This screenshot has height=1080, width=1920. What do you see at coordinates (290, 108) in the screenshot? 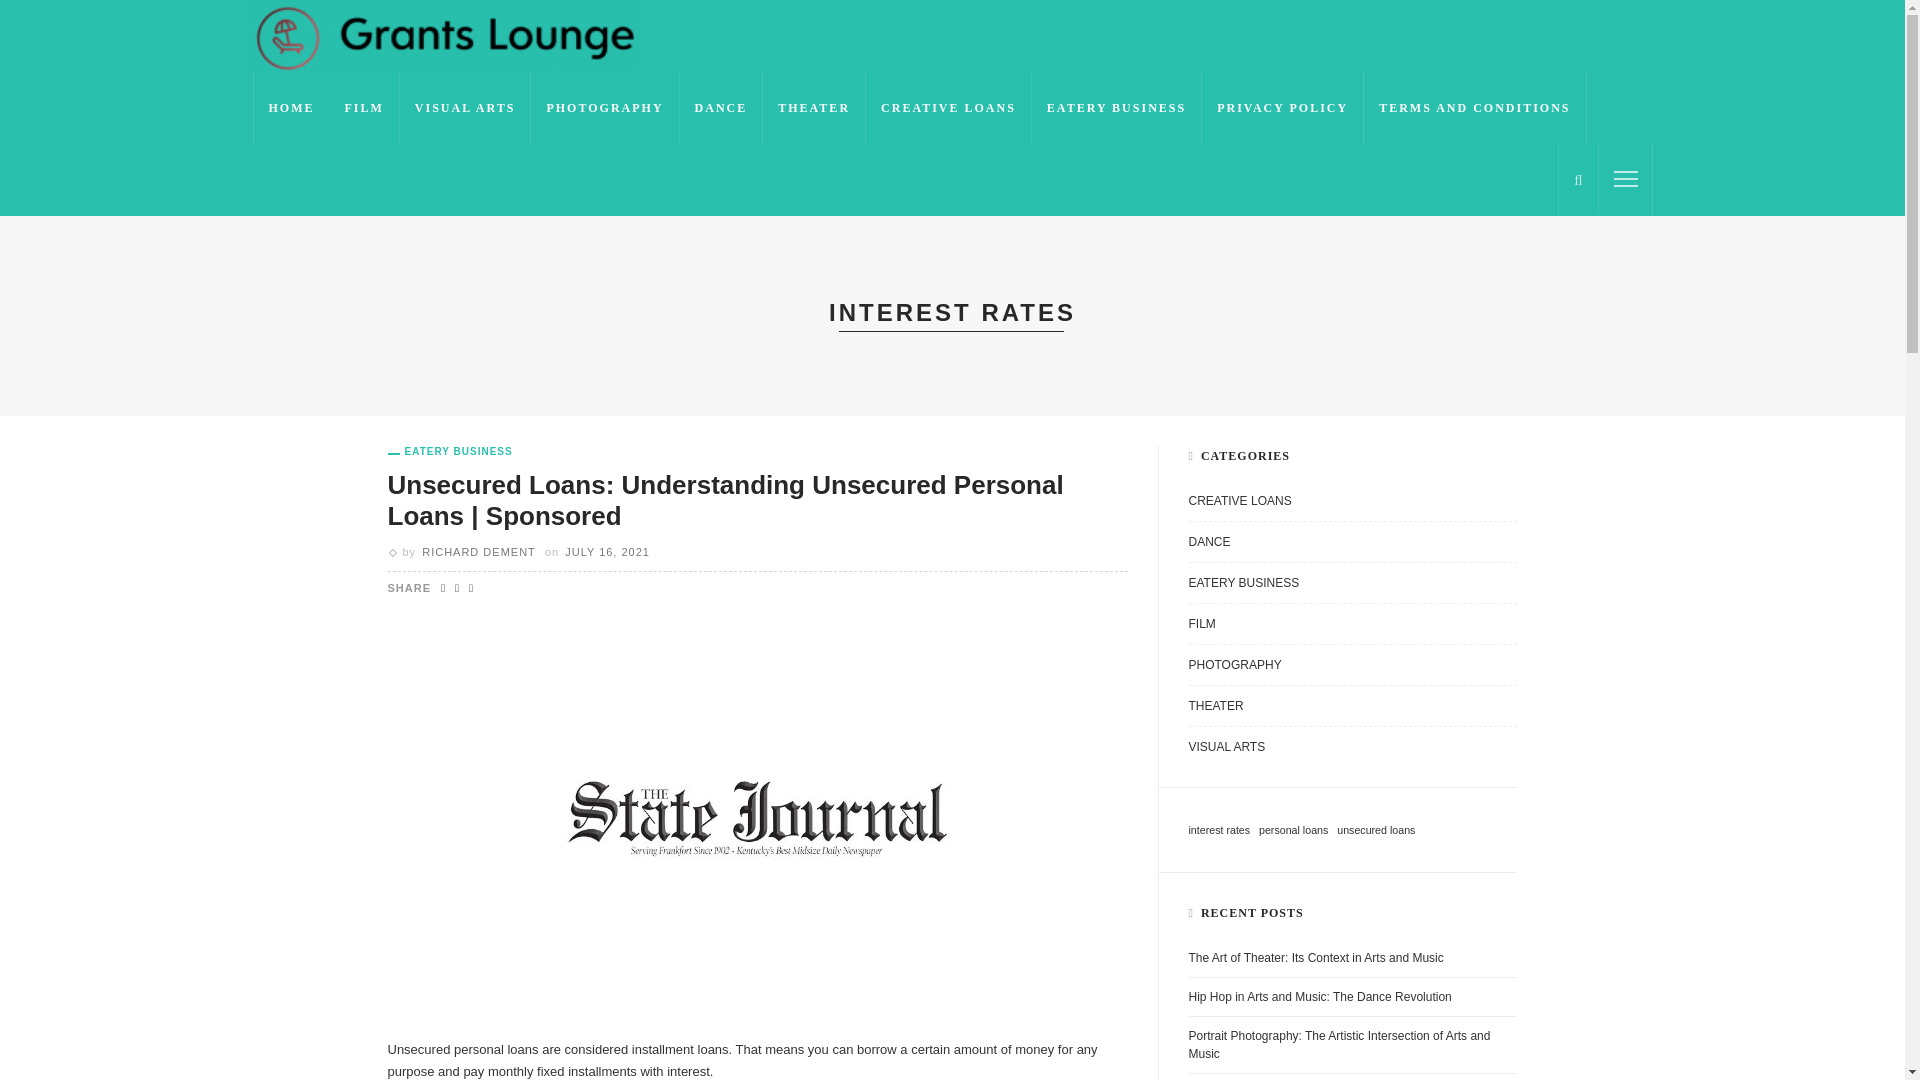
I see `HOME` at bounding box center [290, 108].